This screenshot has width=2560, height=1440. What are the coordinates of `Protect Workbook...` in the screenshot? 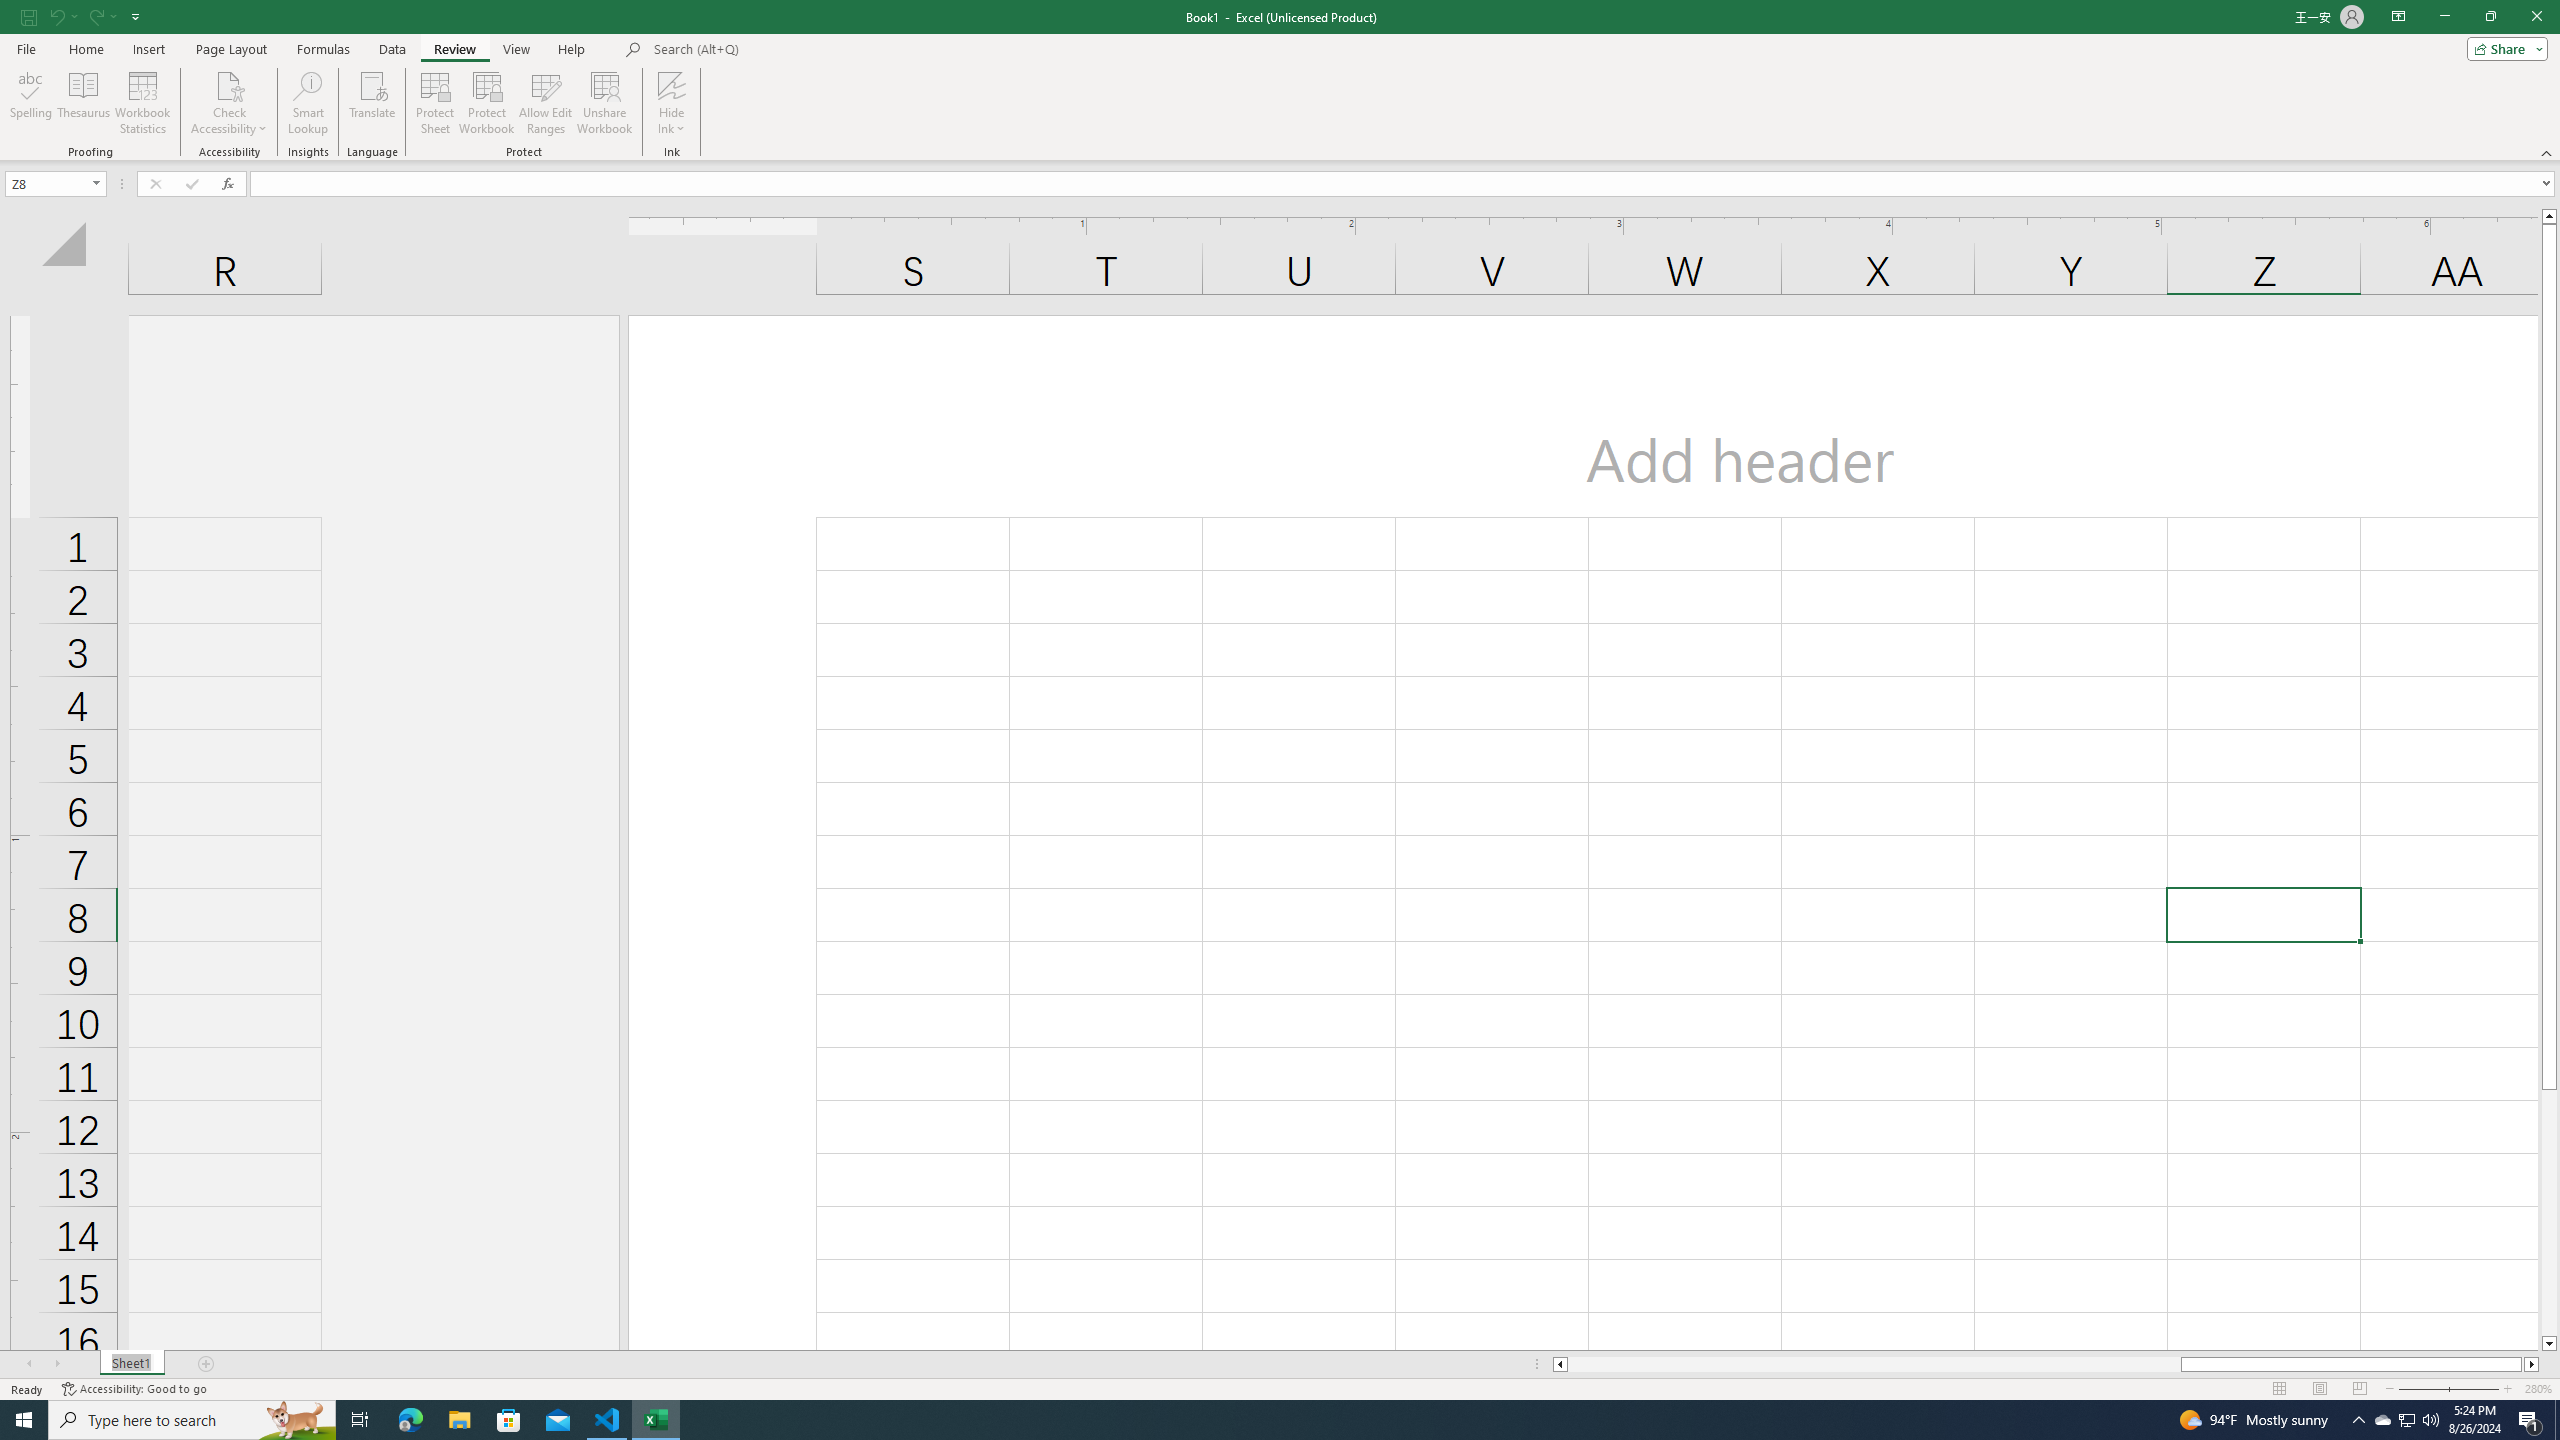 It's located at (488, 103).